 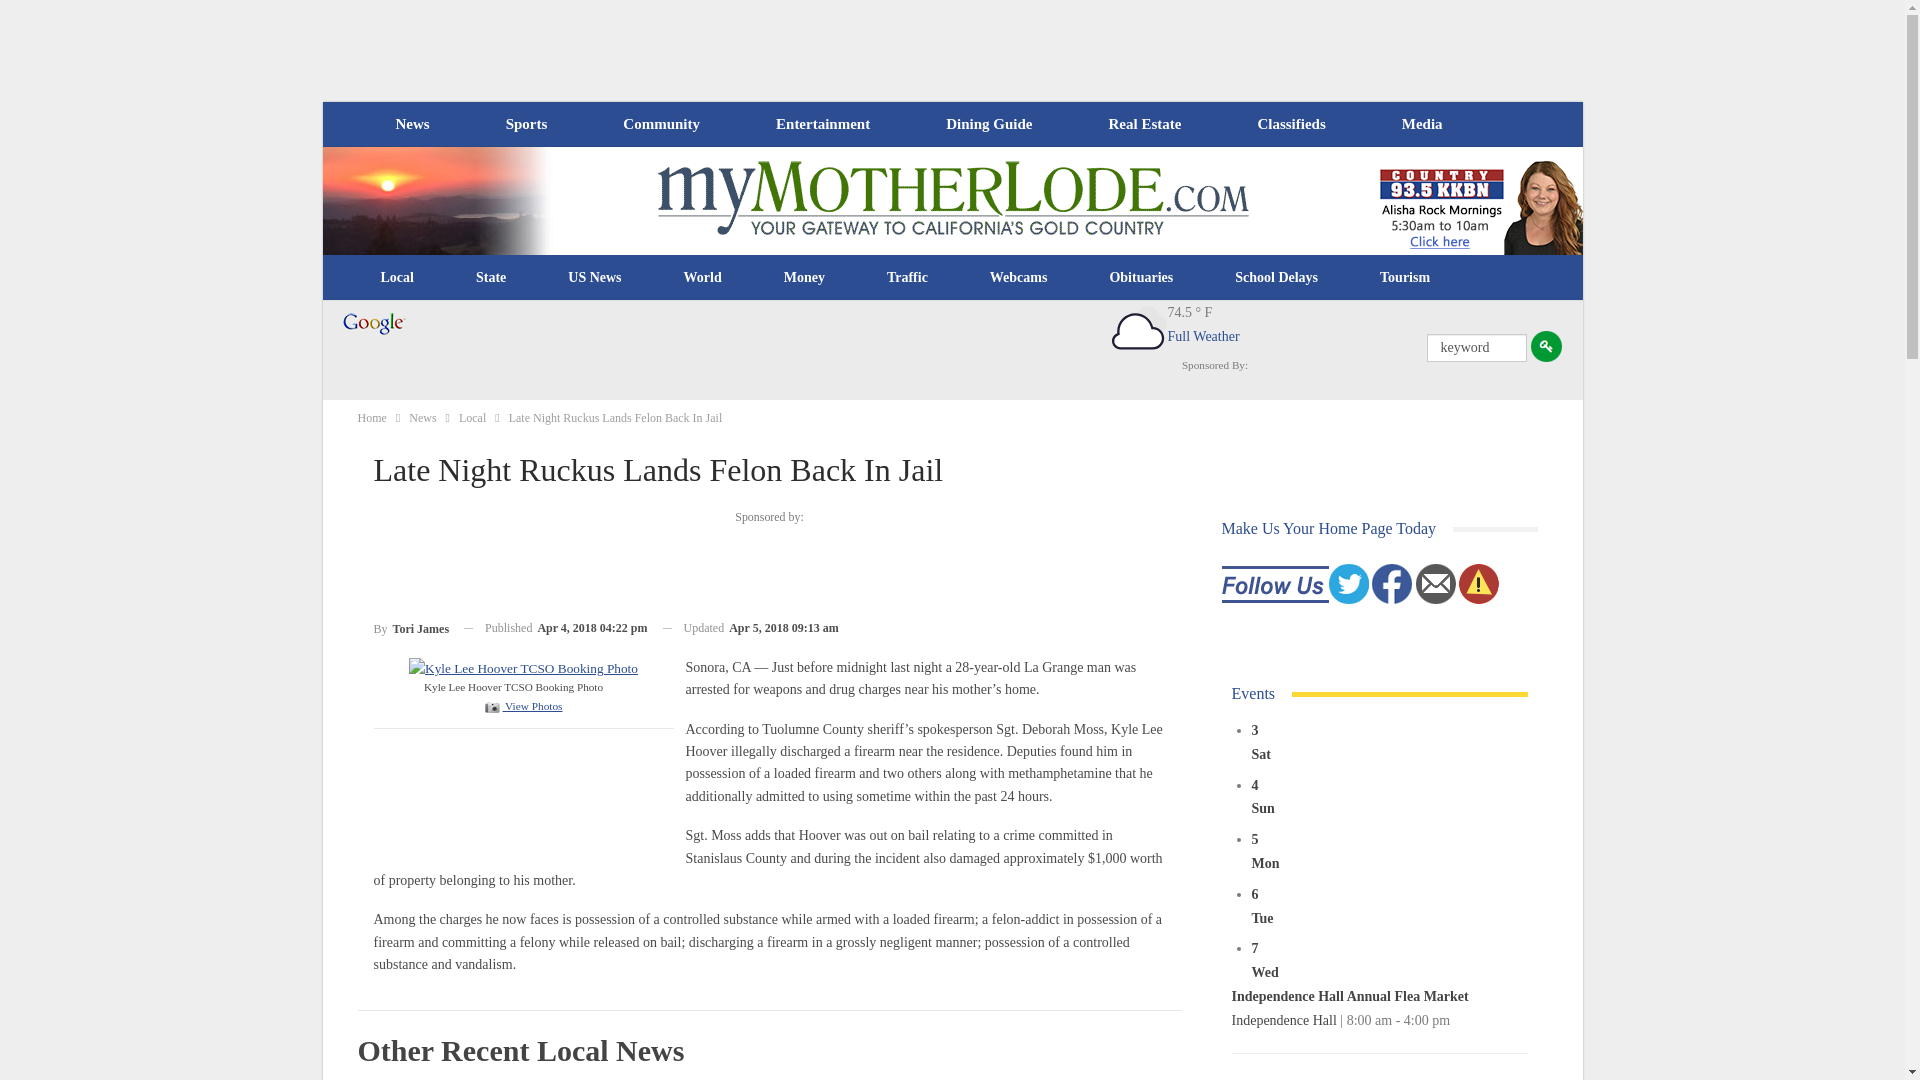 I want to click on Traffic, so click(x=907, y=278).